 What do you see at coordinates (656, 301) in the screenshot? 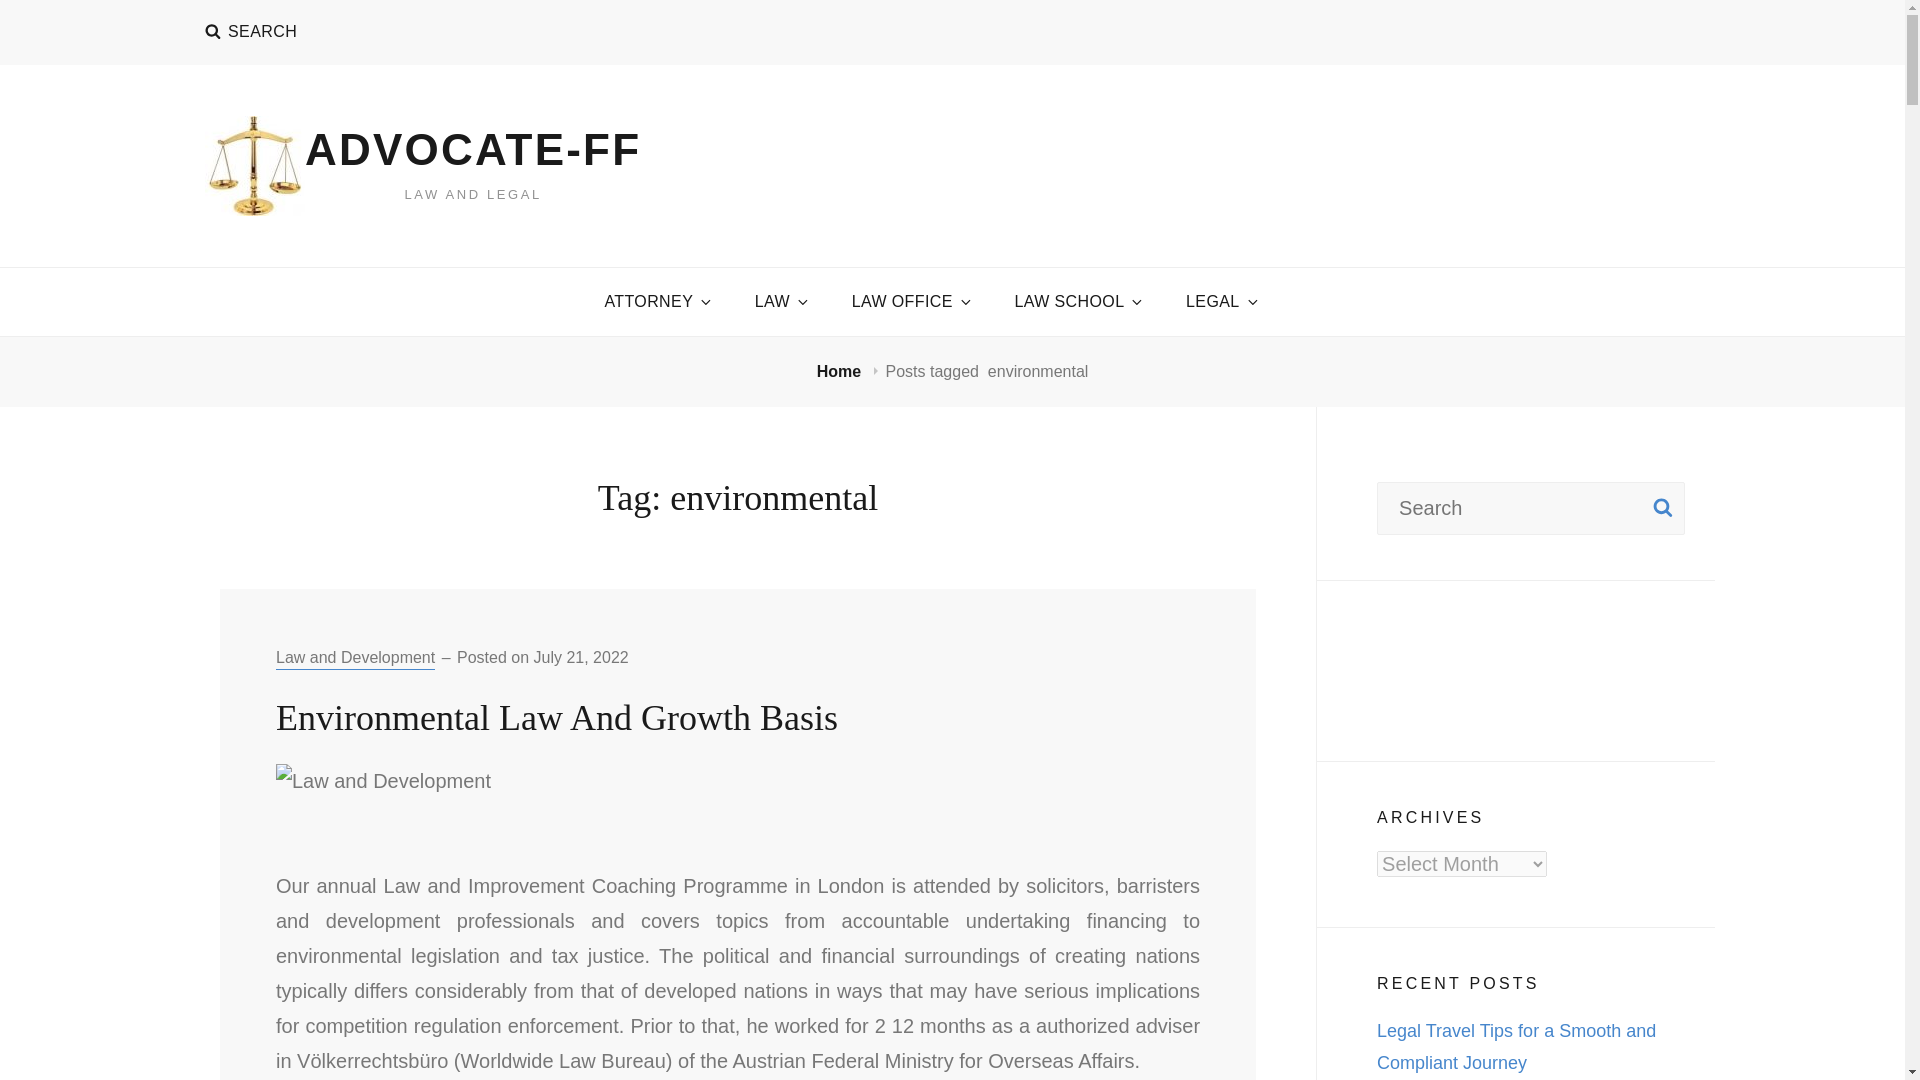
I see `ATTORNEY` at bounding box center [656, 301].